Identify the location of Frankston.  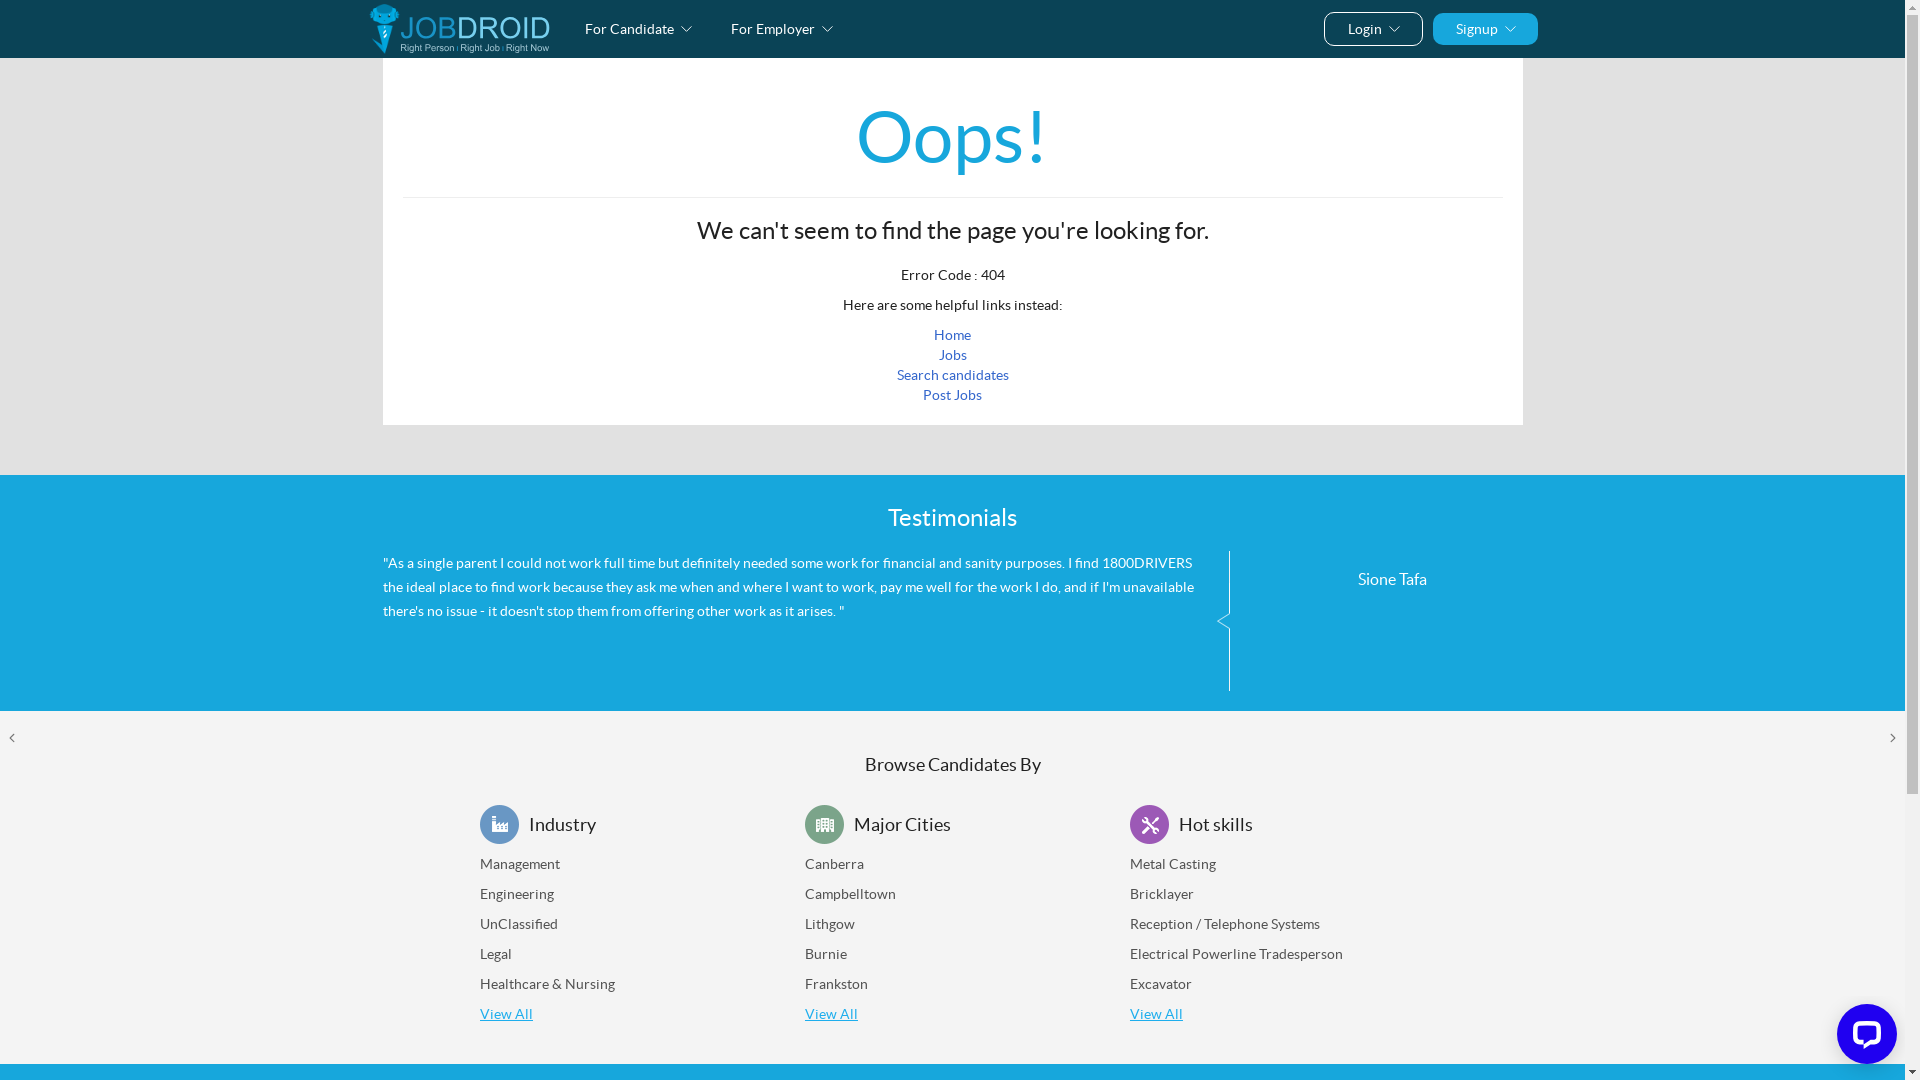
(836, 984).